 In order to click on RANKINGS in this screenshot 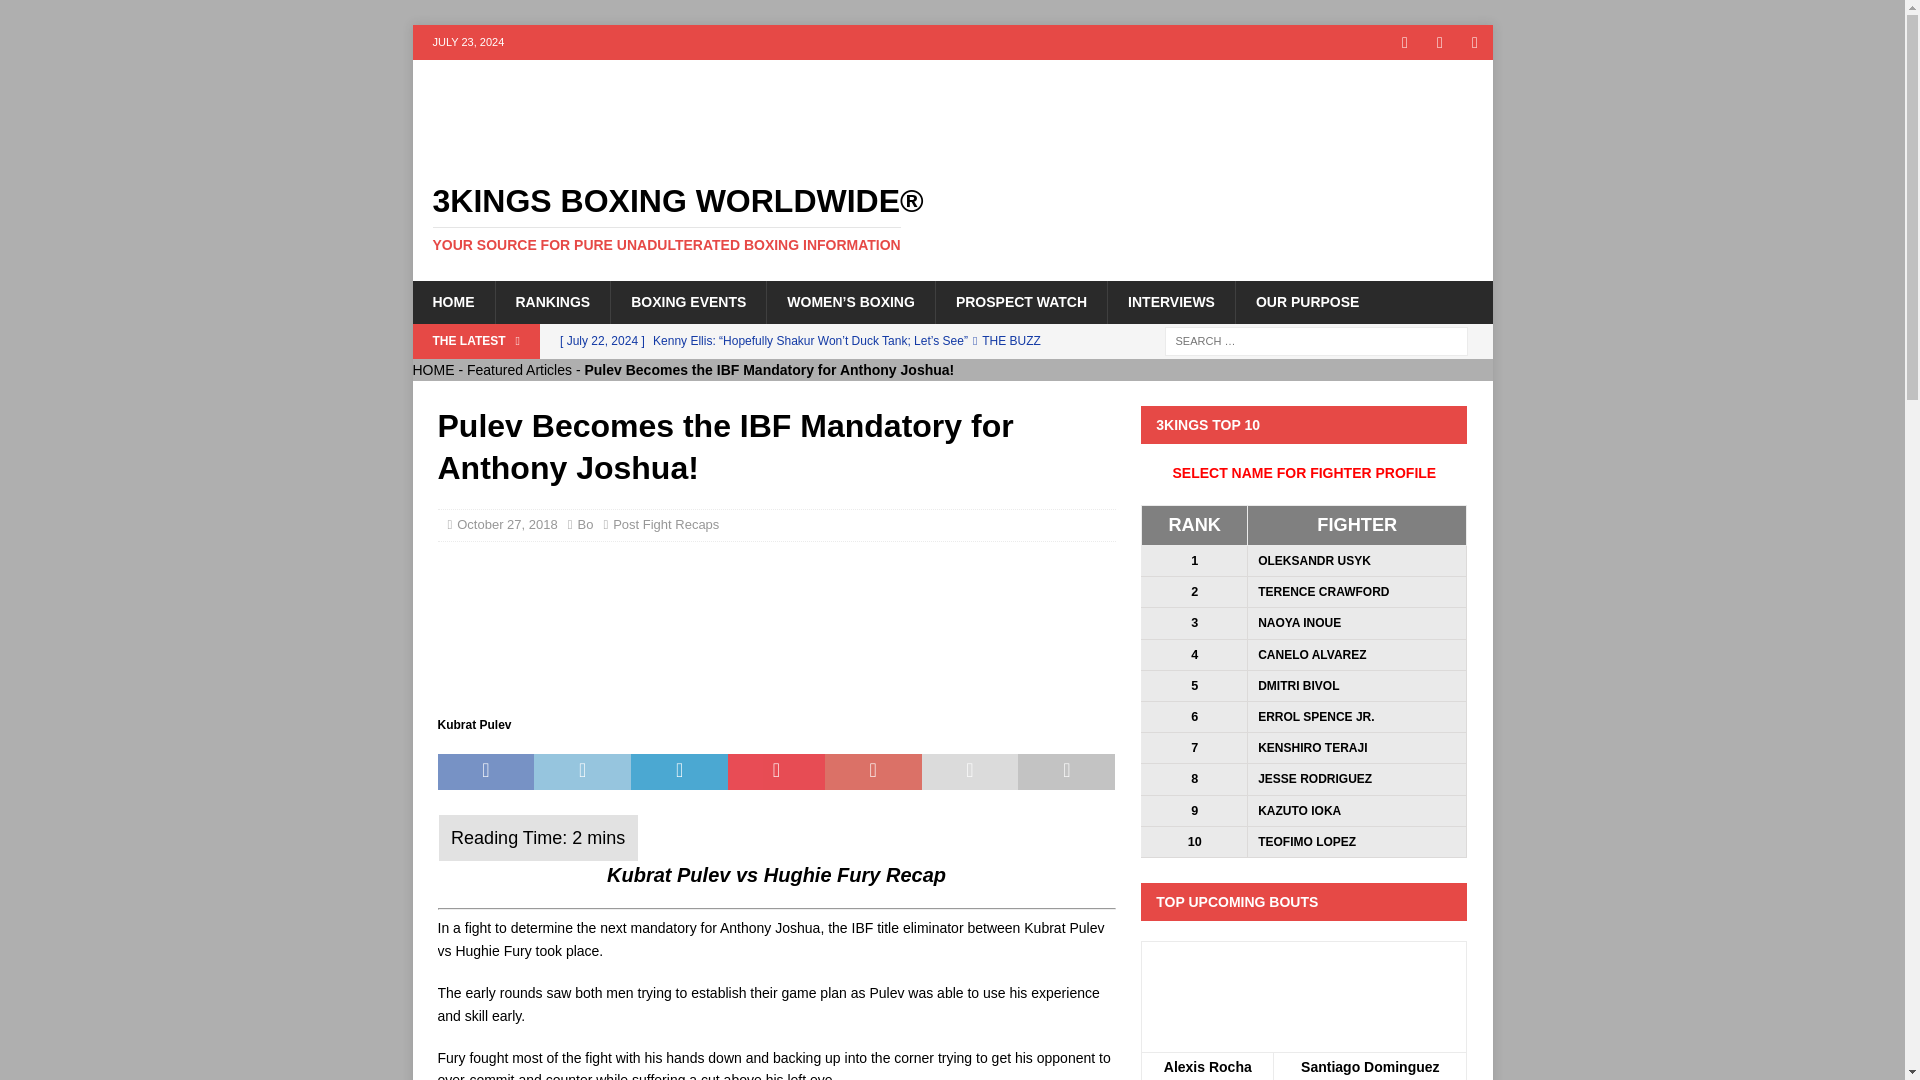, I will do `click(552, 301)`.